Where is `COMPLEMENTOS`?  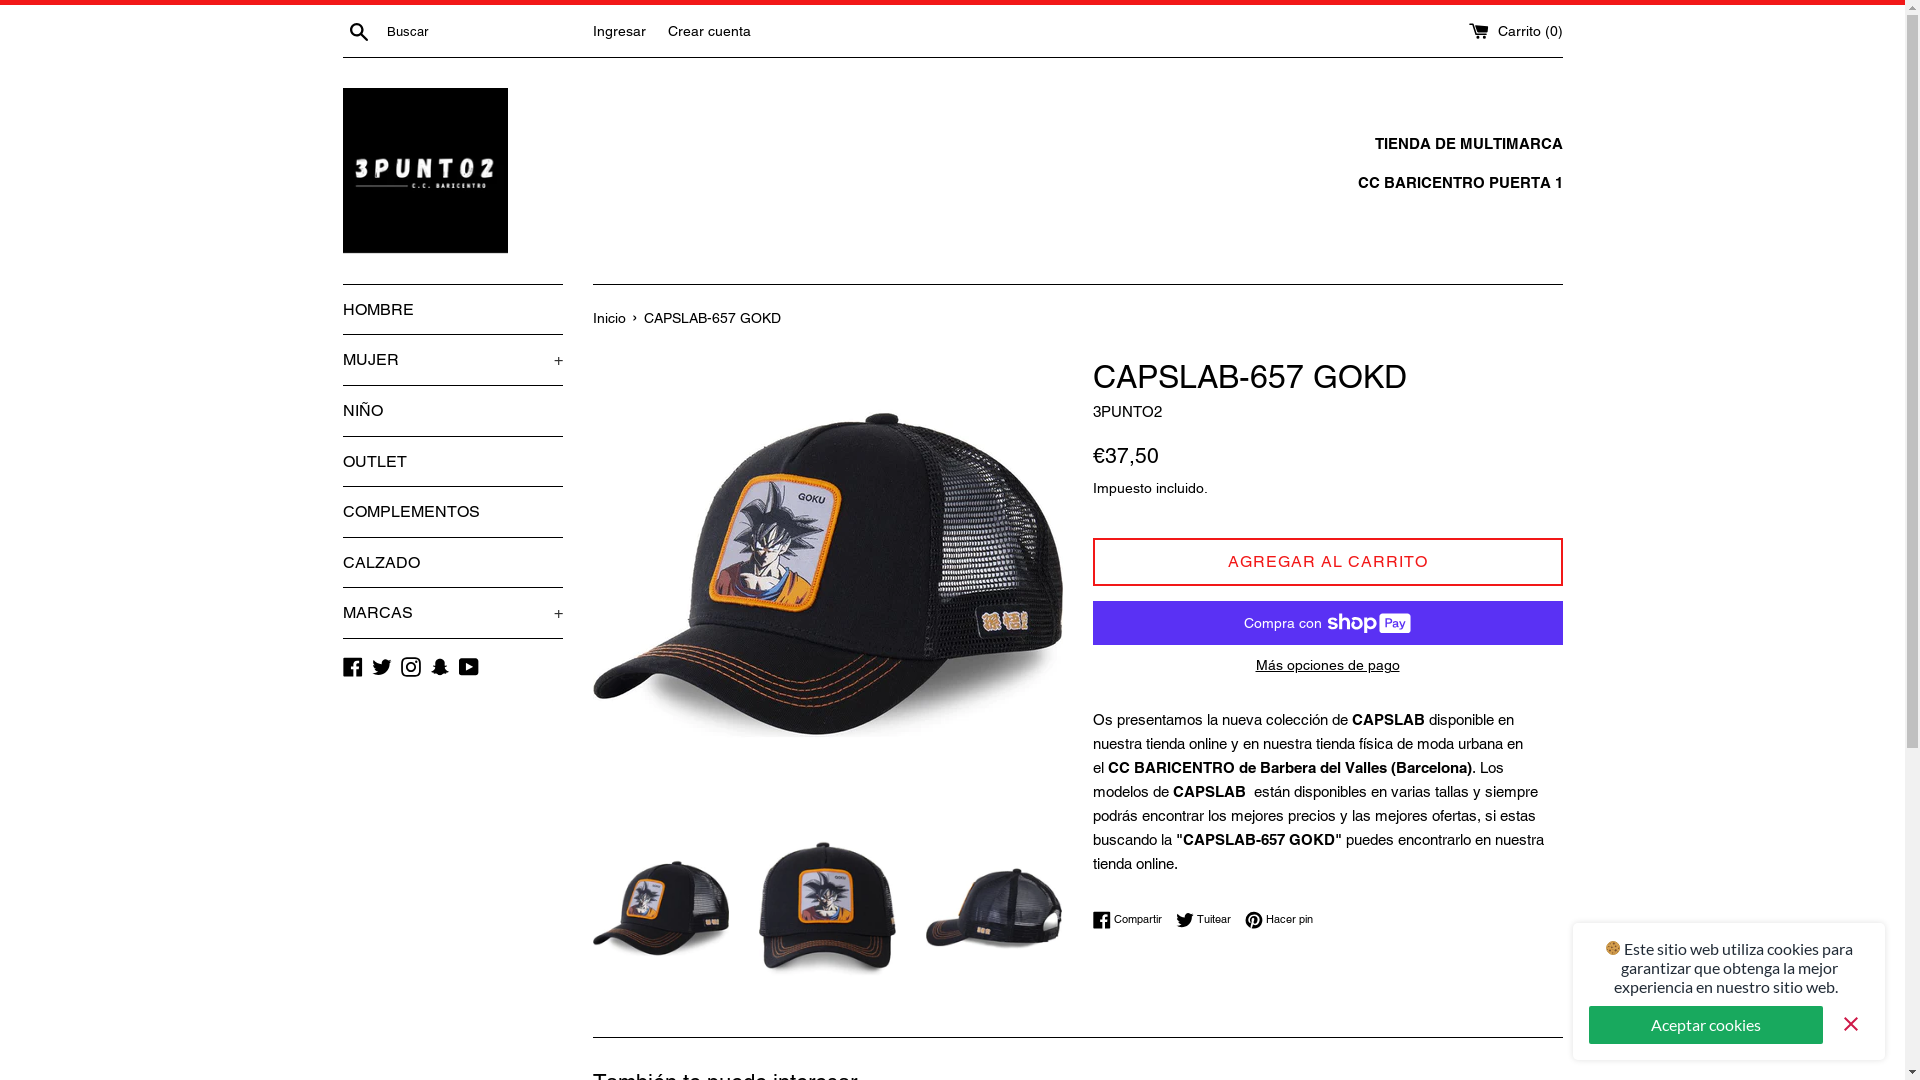 COMPLEMENTOS is located at coordinates (452, 512).